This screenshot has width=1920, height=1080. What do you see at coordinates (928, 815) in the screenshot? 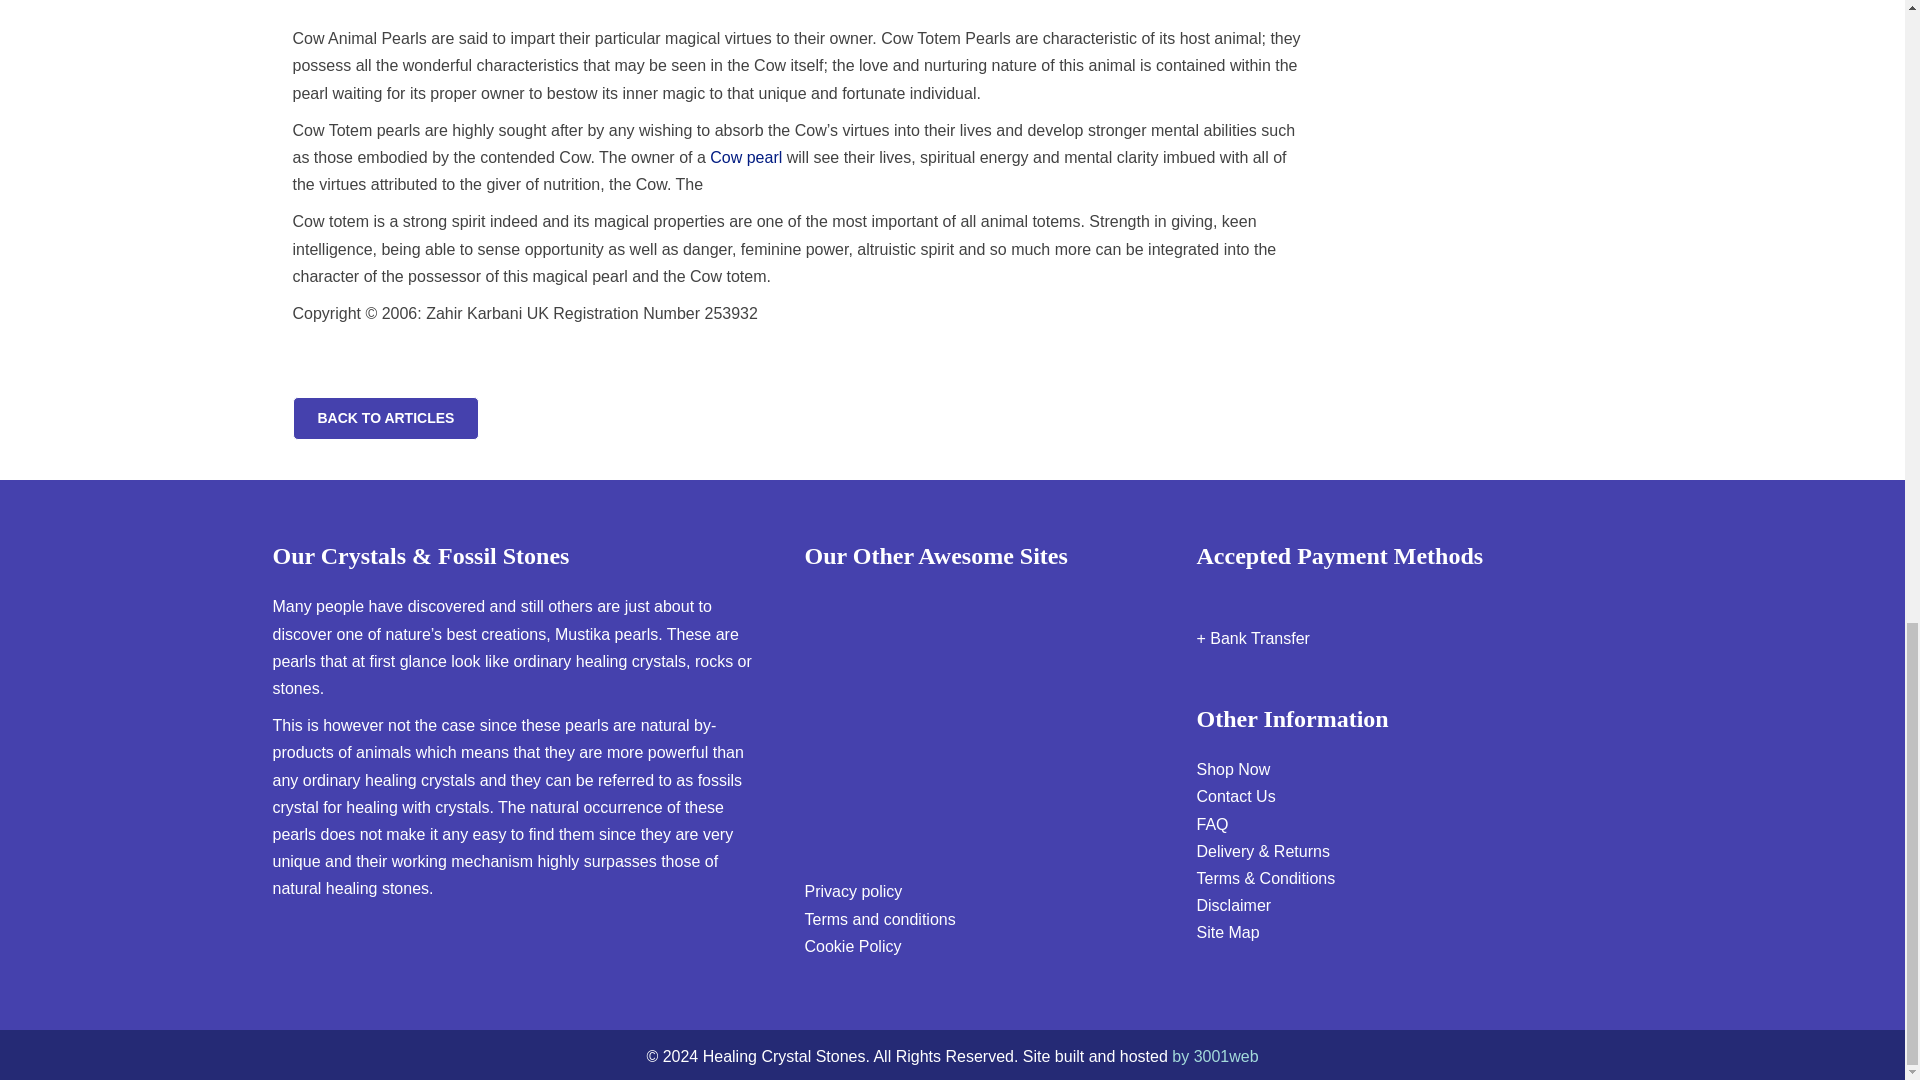
I see `keris logo 2` at bounding box center [928, 815].